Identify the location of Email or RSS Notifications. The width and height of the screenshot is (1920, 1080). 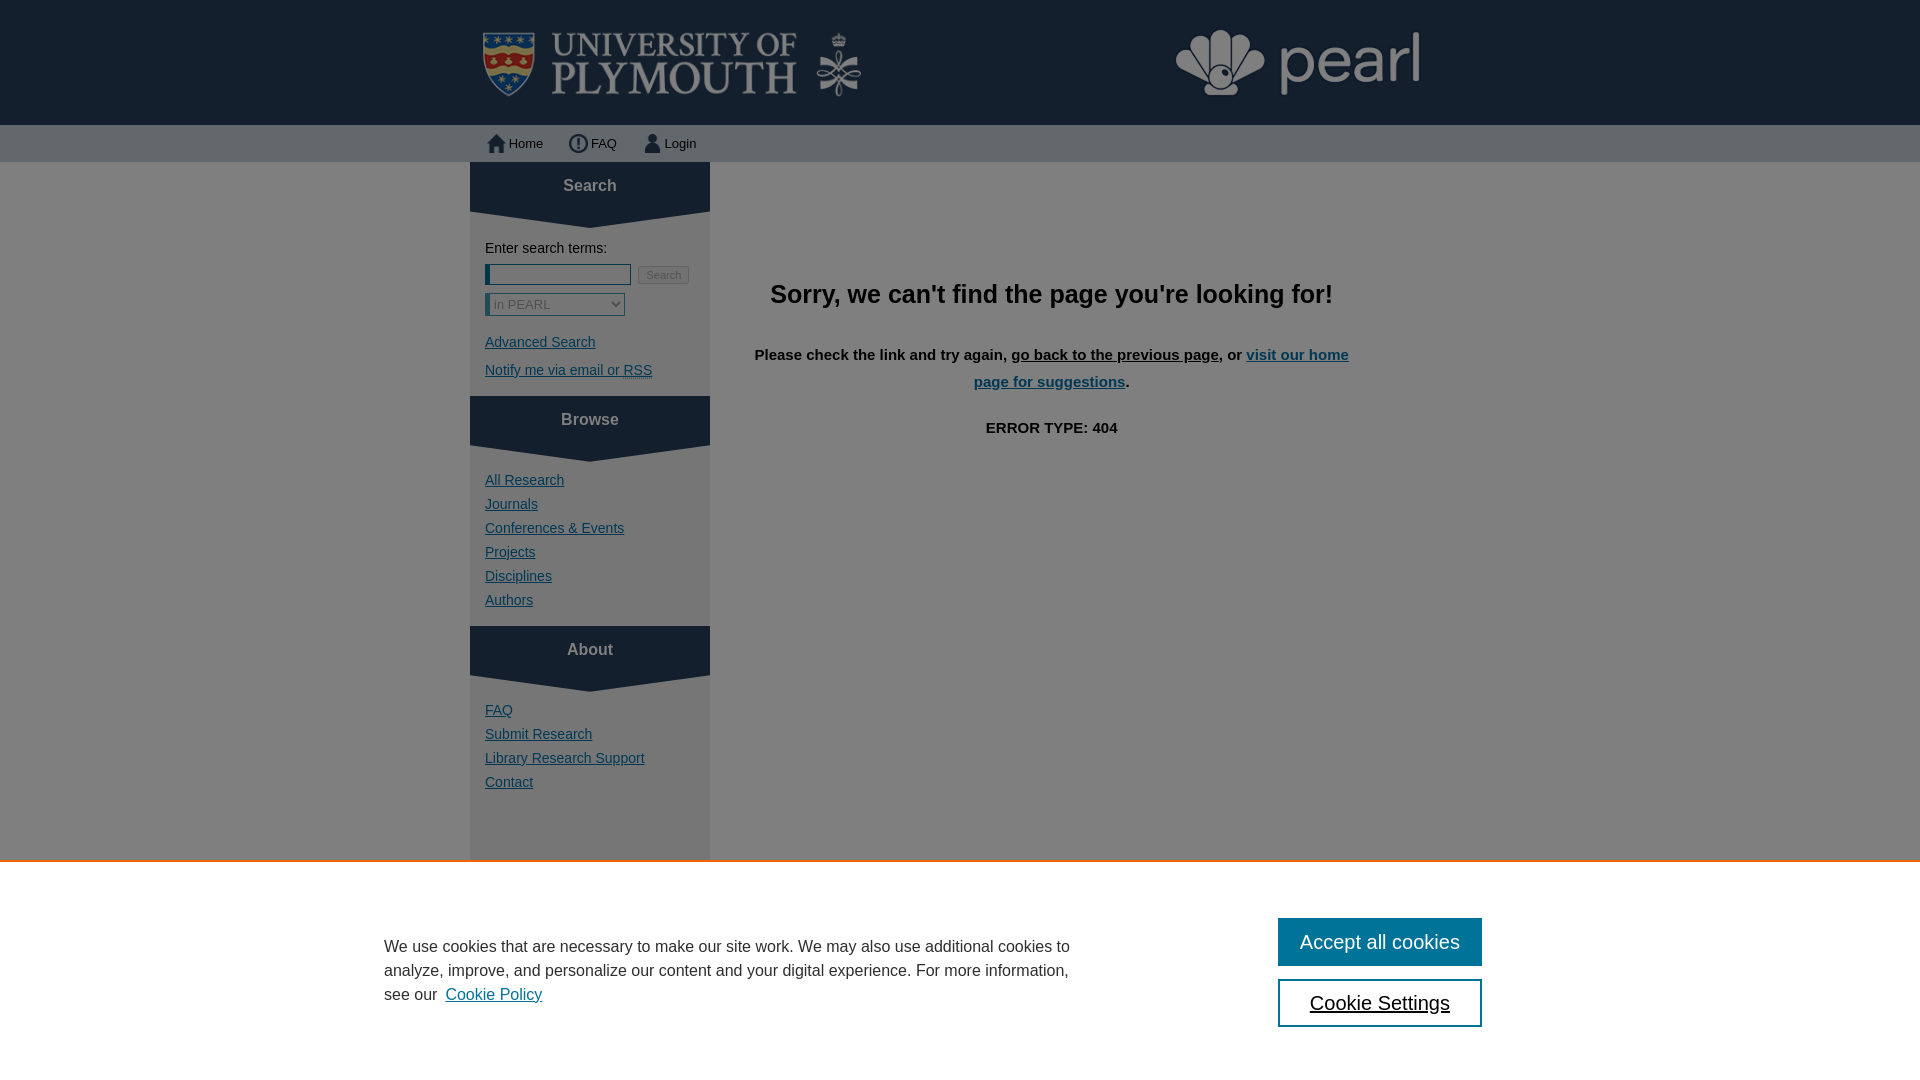
(598, 370).